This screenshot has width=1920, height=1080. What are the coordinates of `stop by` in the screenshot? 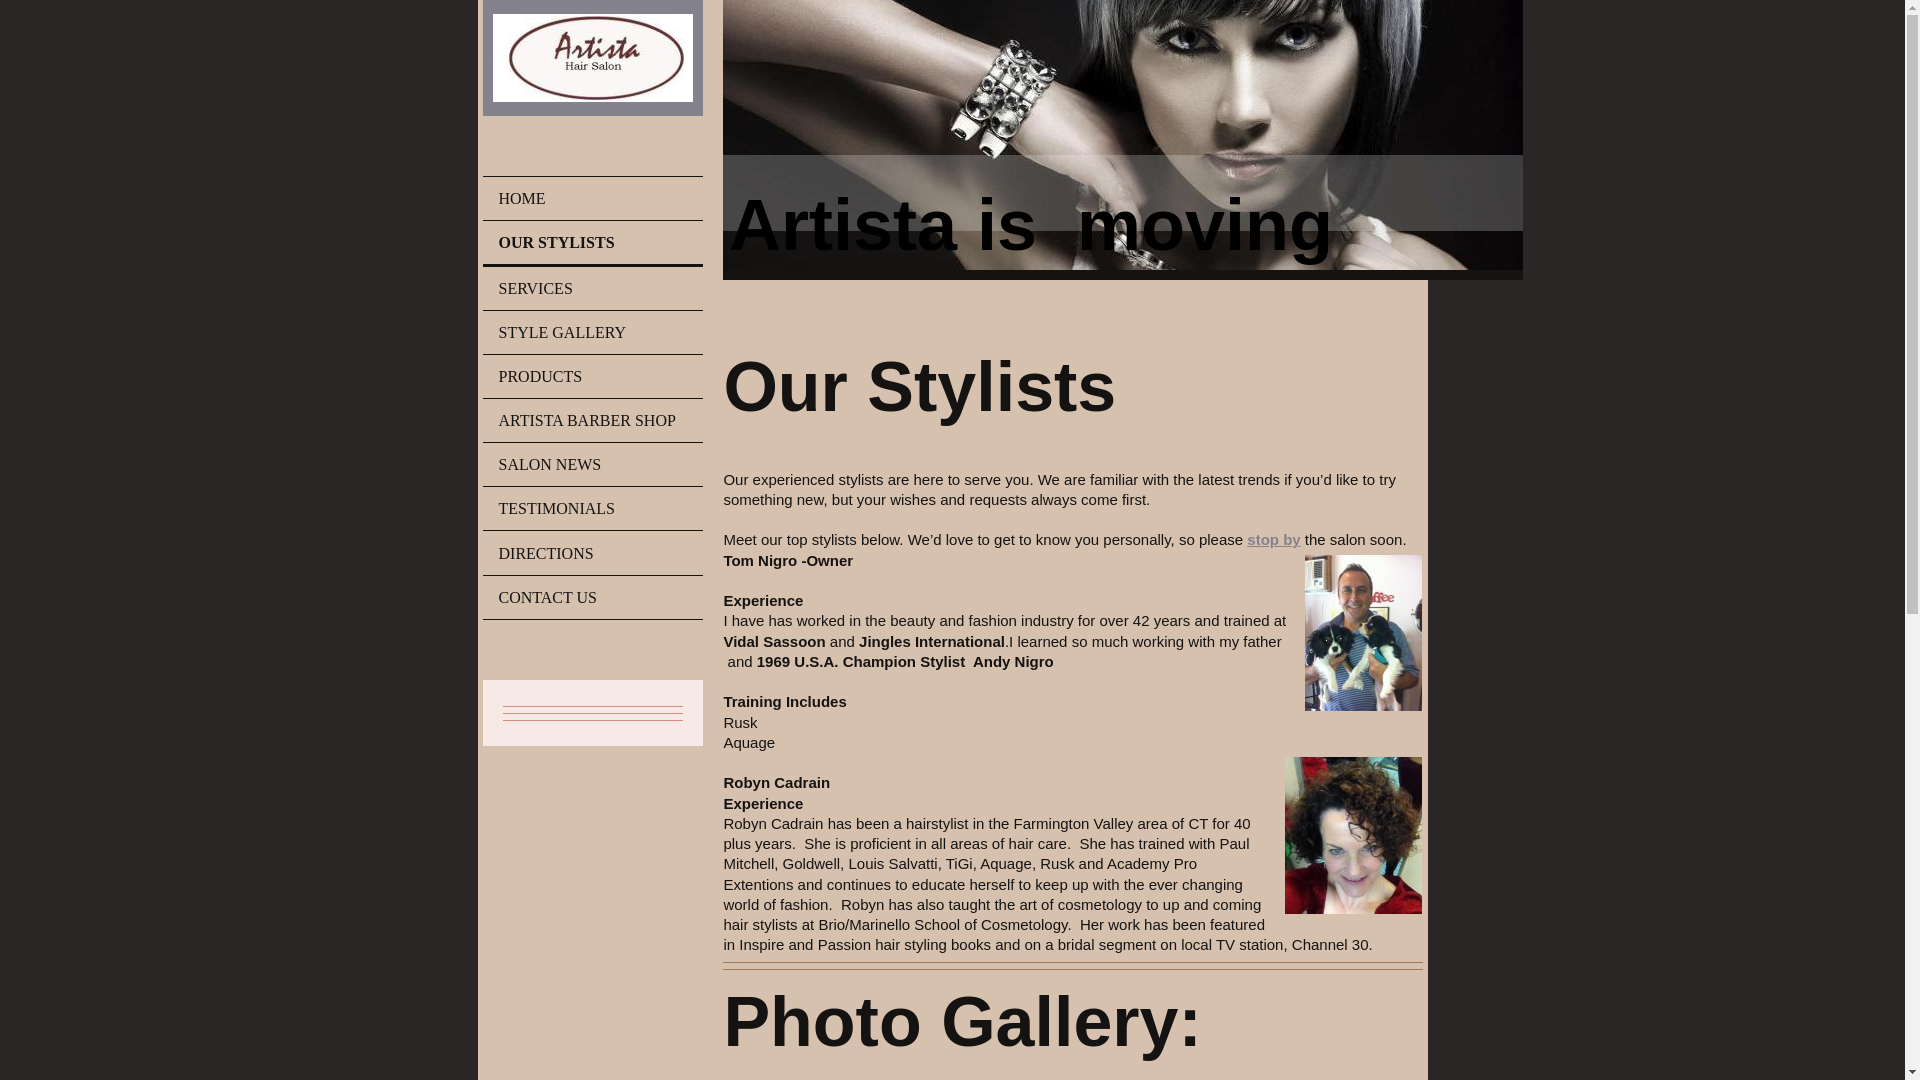 It's located at (1272, 539).